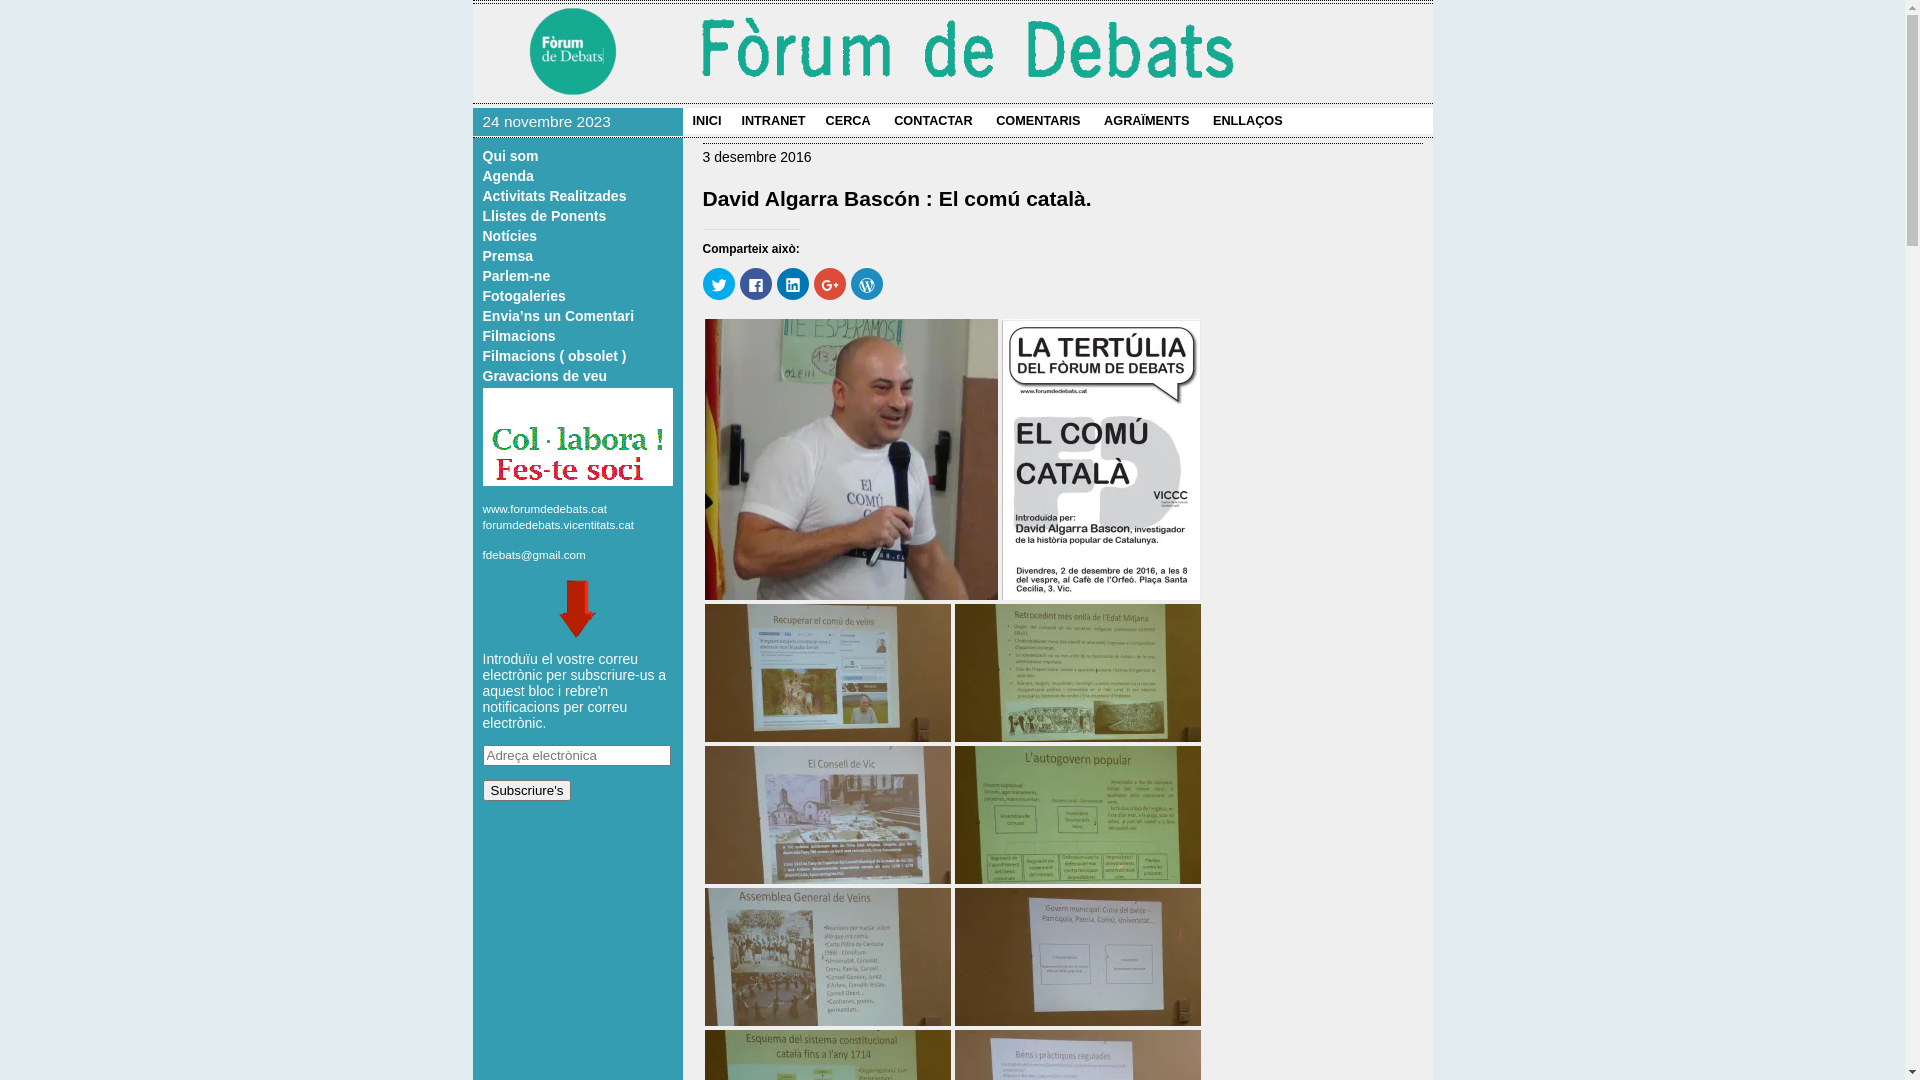  Describe the element at coordinates (524, 296) in the screenshot. I see `Fotogaleries` at that location.